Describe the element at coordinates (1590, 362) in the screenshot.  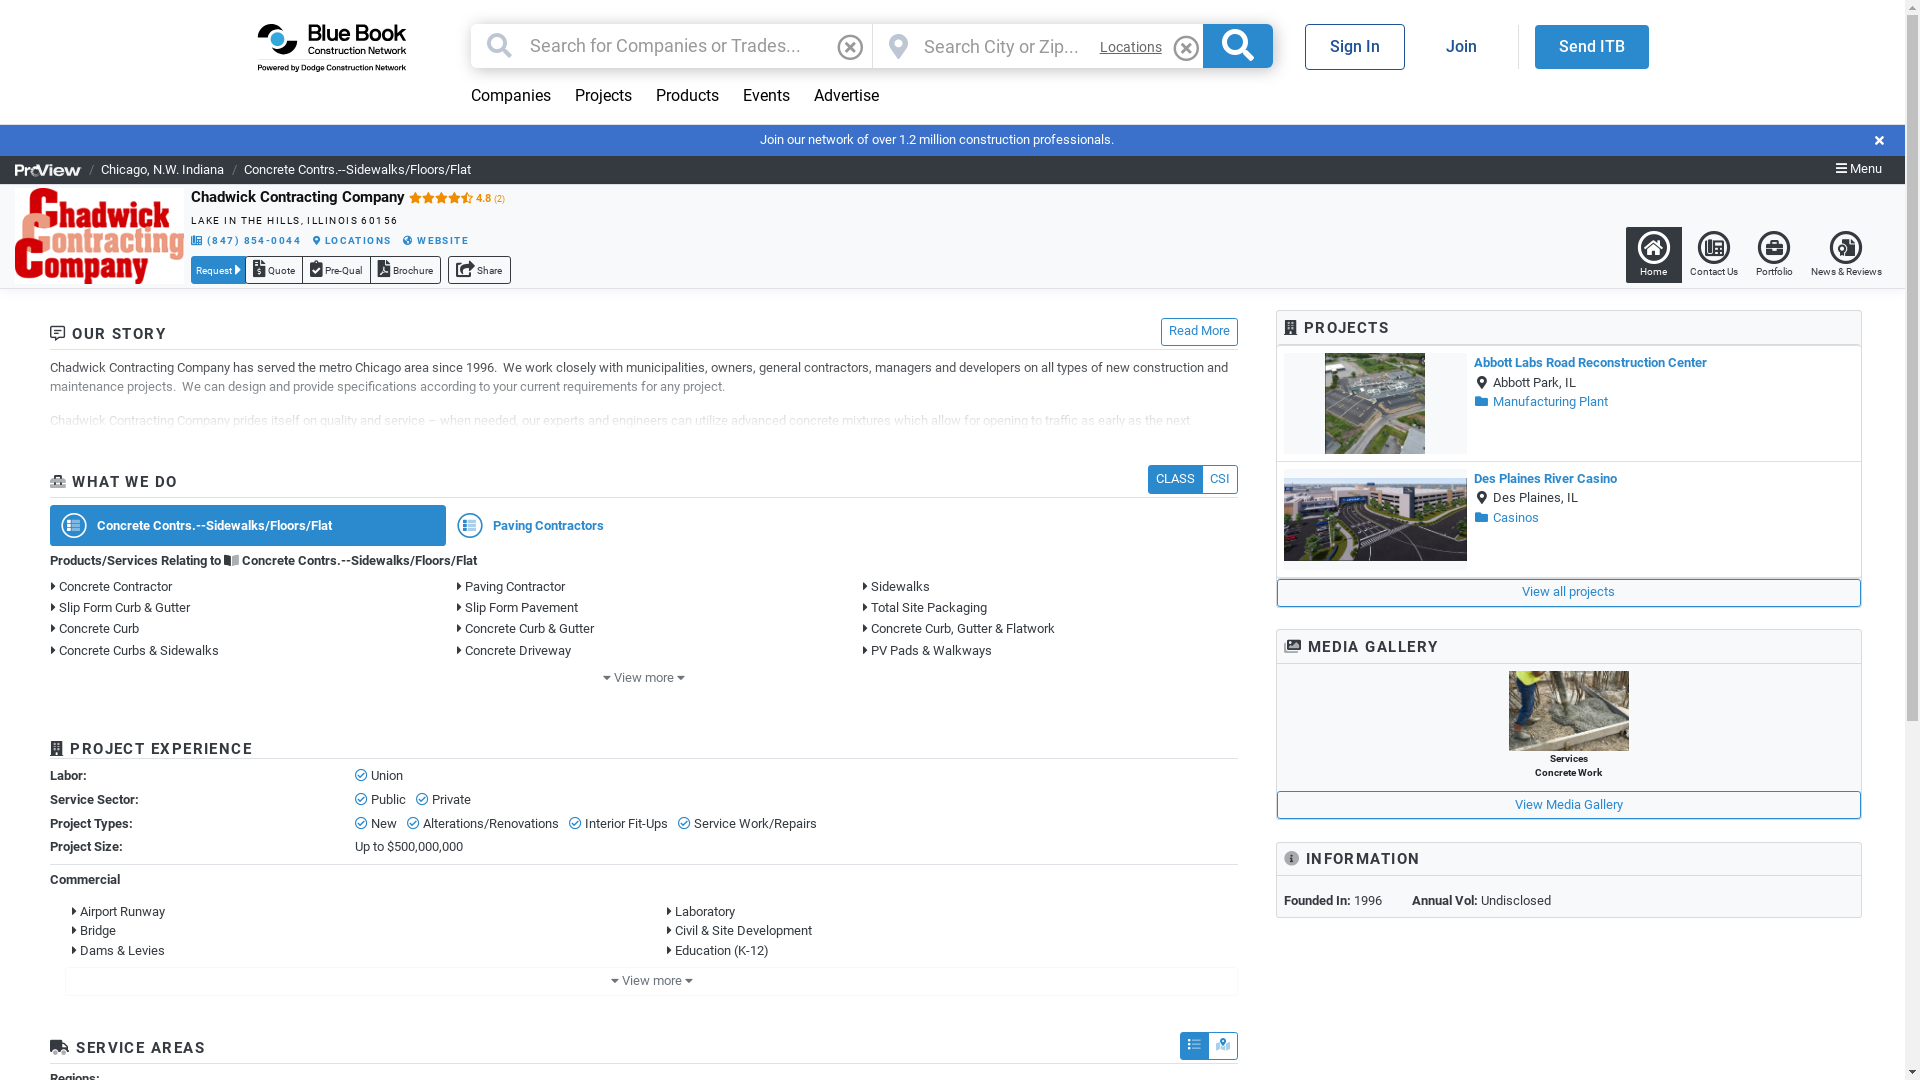
I see `Abbott Labs Road Reconstruction Center` at that location.